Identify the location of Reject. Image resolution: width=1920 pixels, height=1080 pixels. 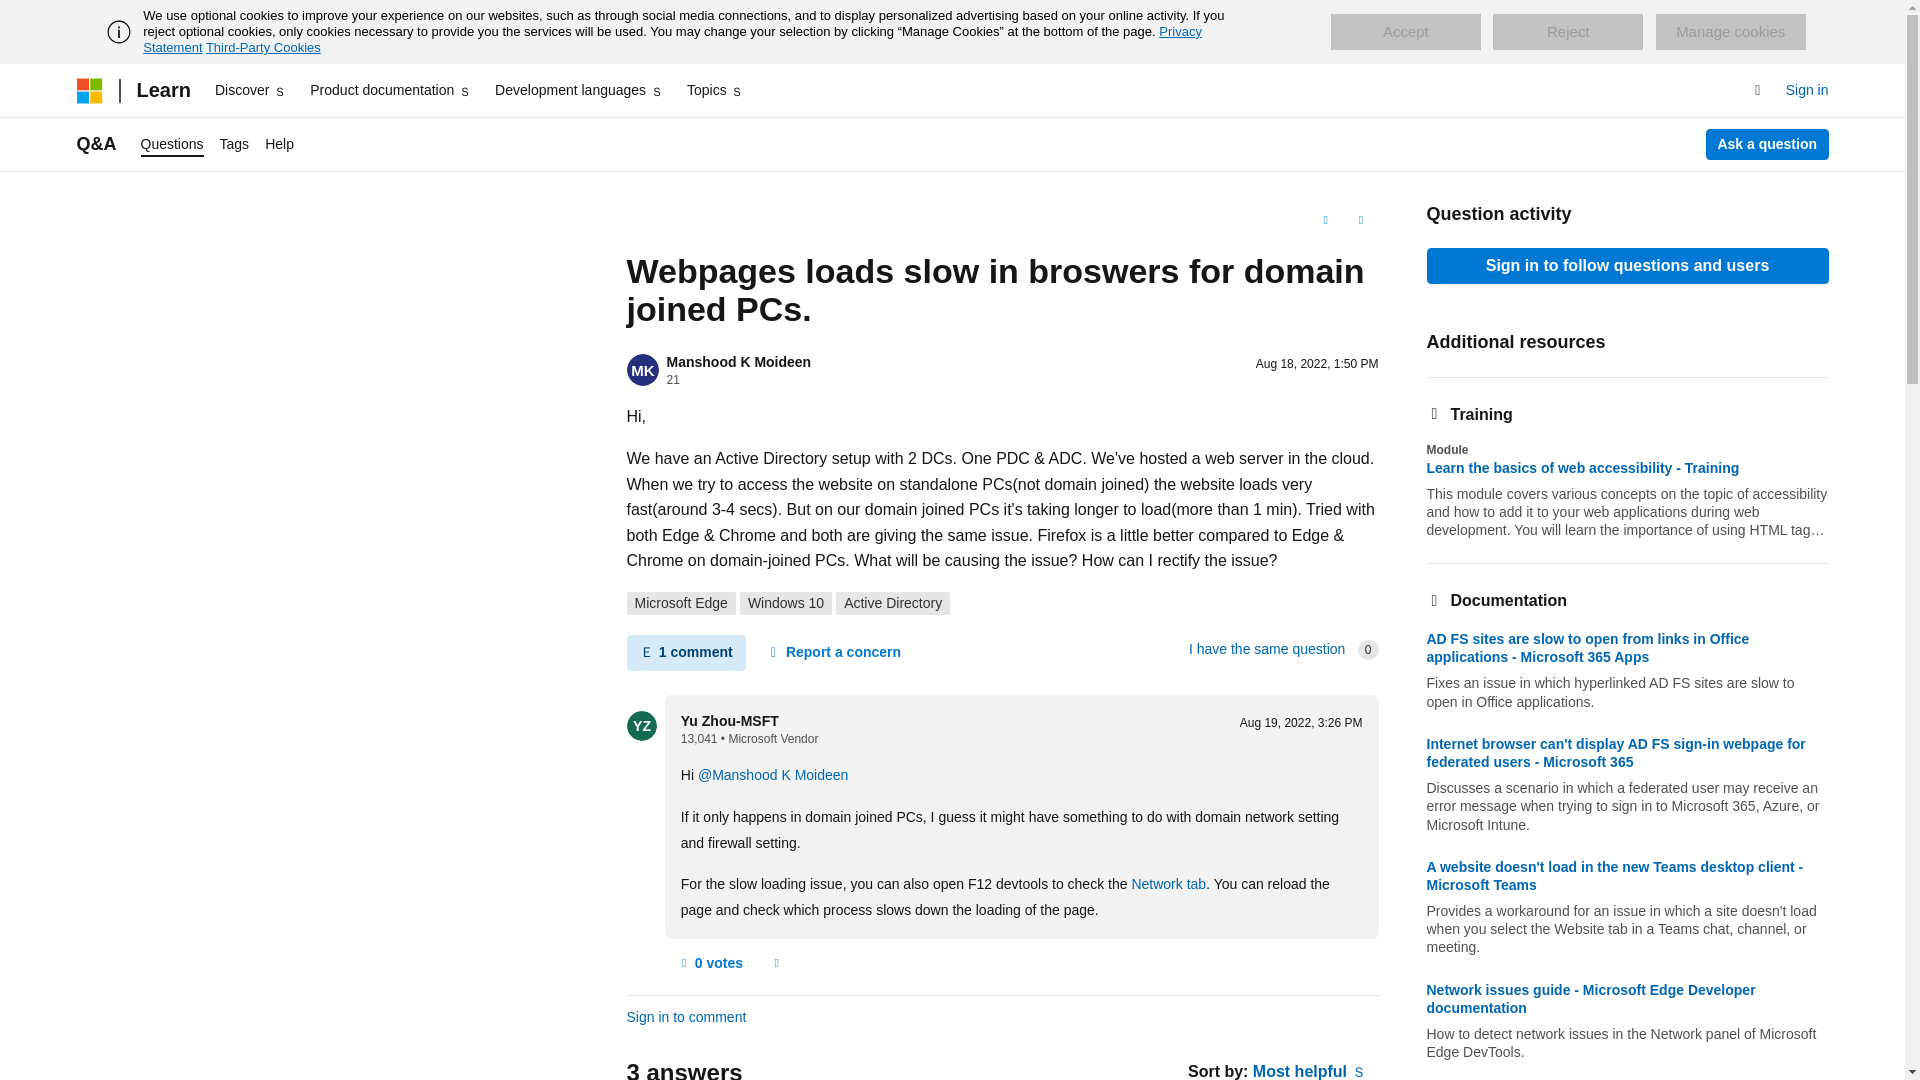
(1568, 32).